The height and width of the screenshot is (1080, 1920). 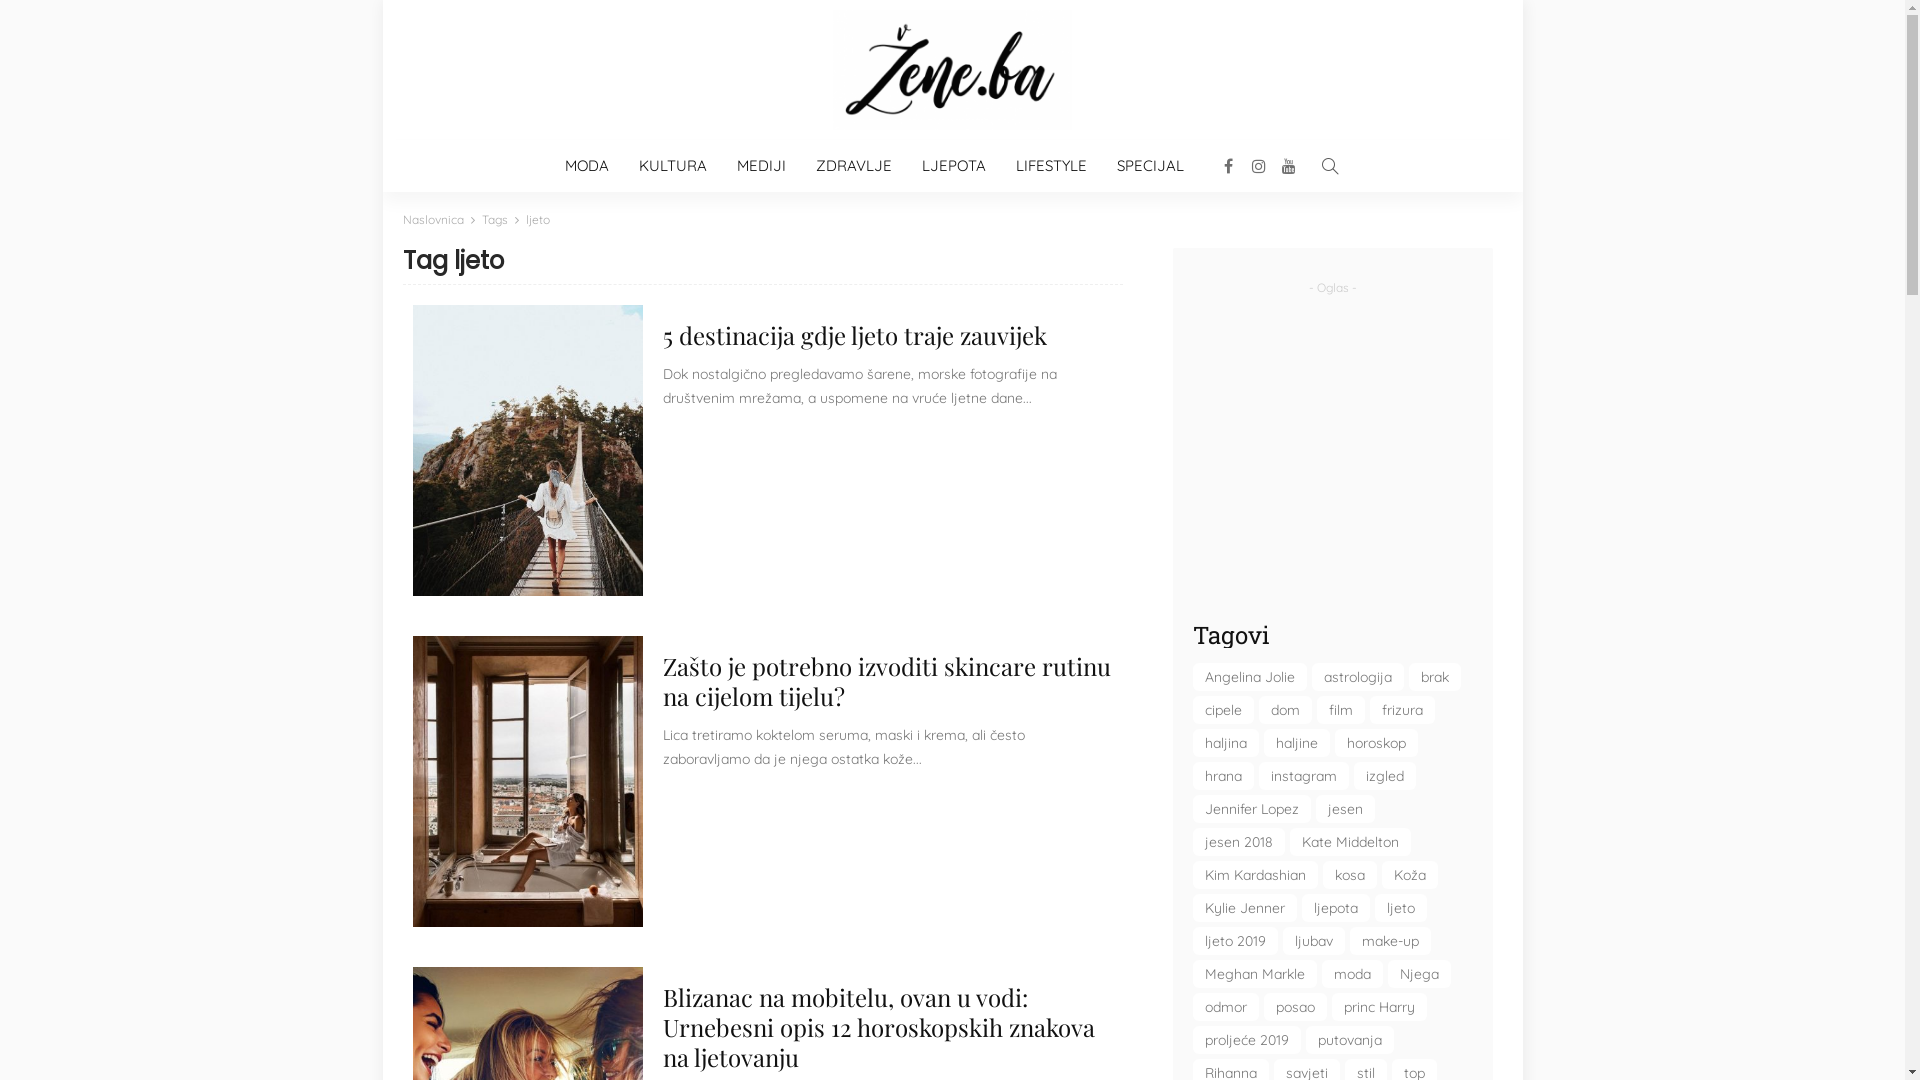 I want to click on princ Harry, so click(x=1380, y=1007).